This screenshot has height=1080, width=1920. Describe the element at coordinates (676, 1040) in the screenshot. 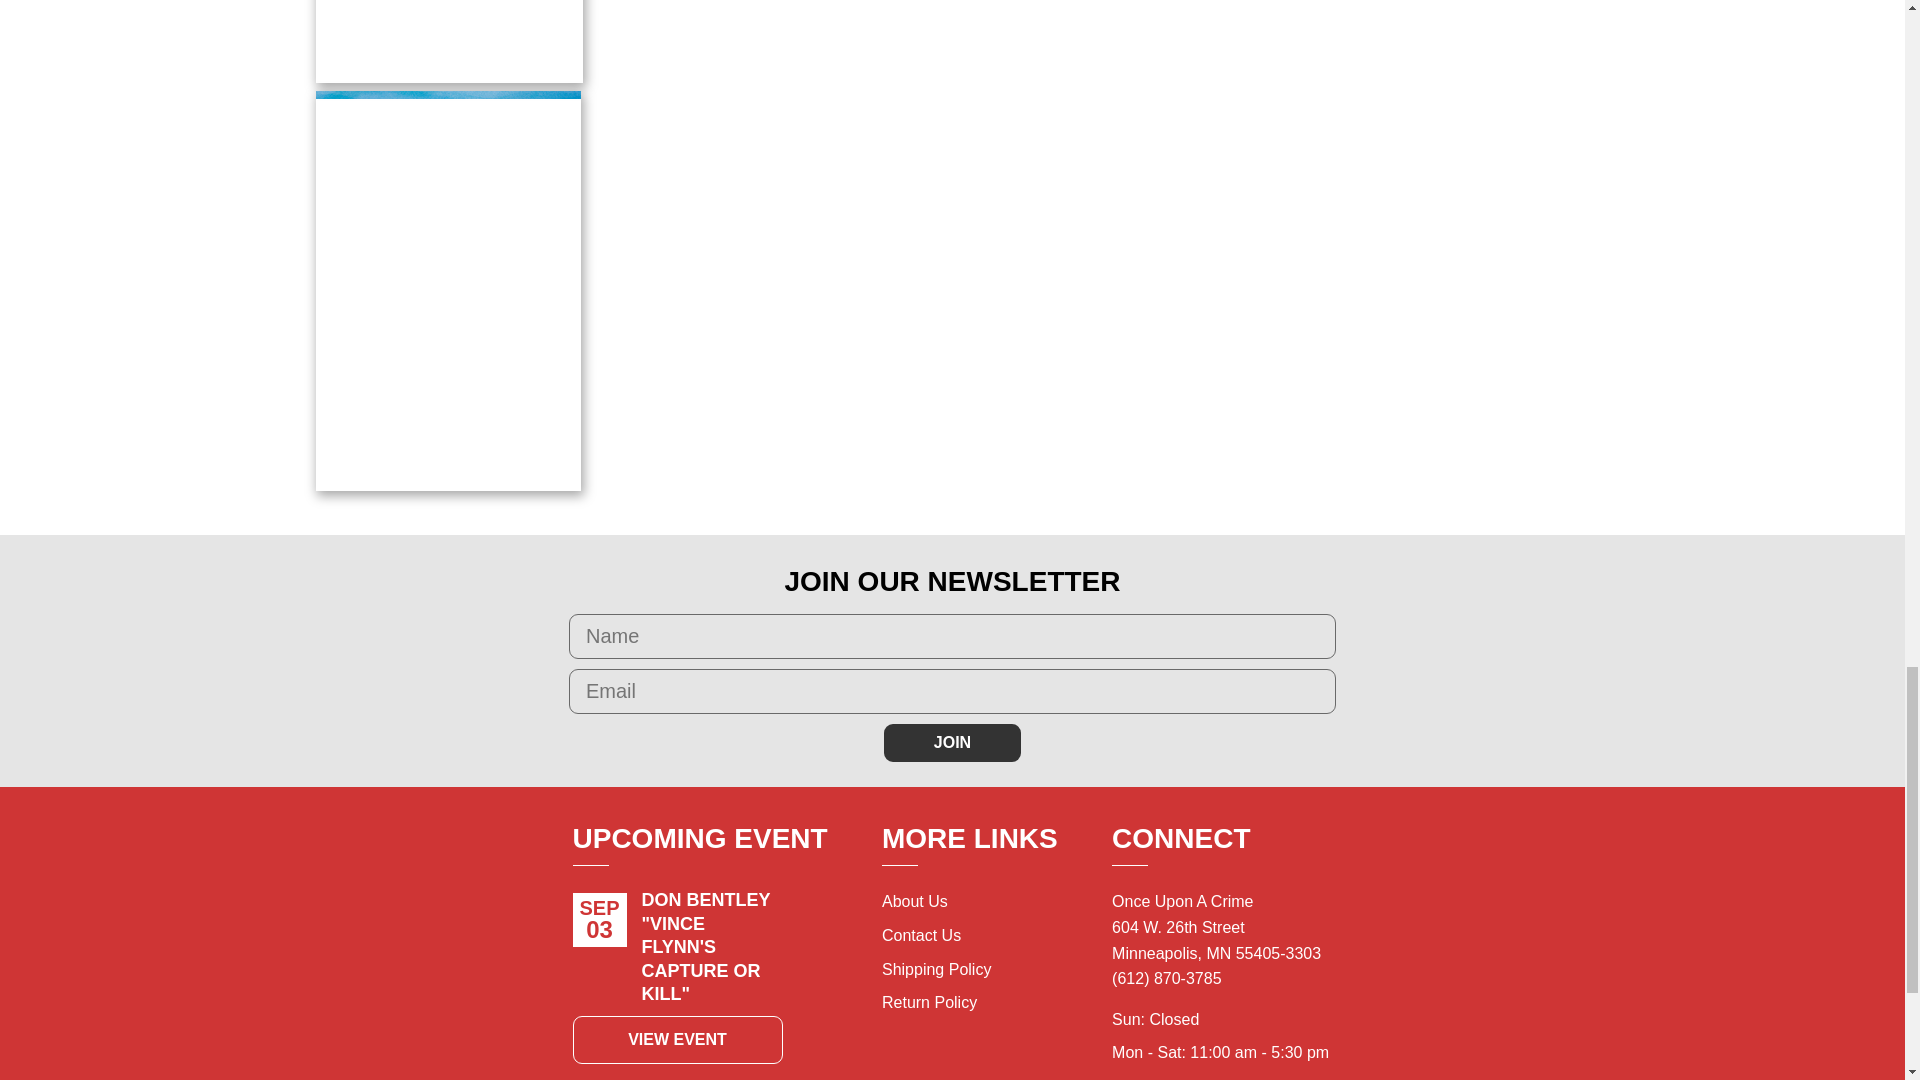

I see `VIEW EVENT` at that location.